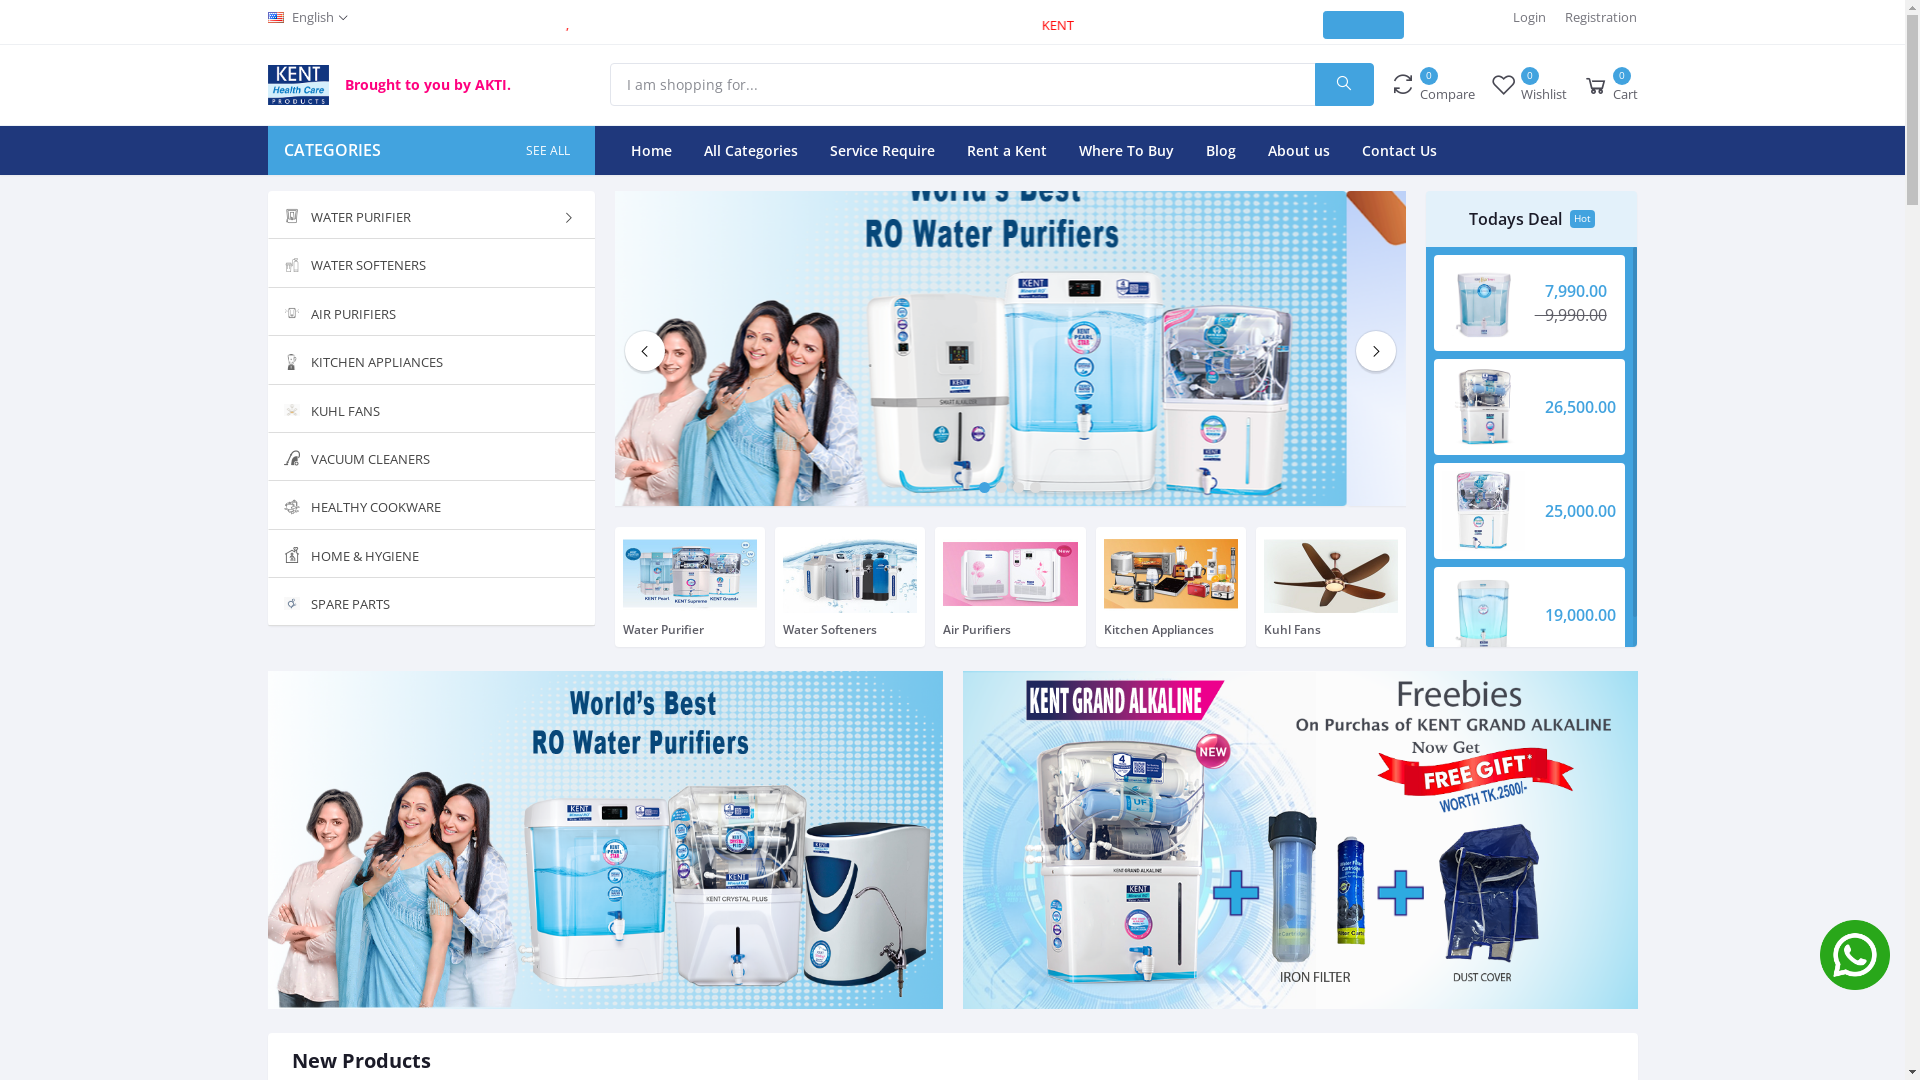 The image size is (1920, 1080). I want to click on 0
Cart, so click(1610, 84).